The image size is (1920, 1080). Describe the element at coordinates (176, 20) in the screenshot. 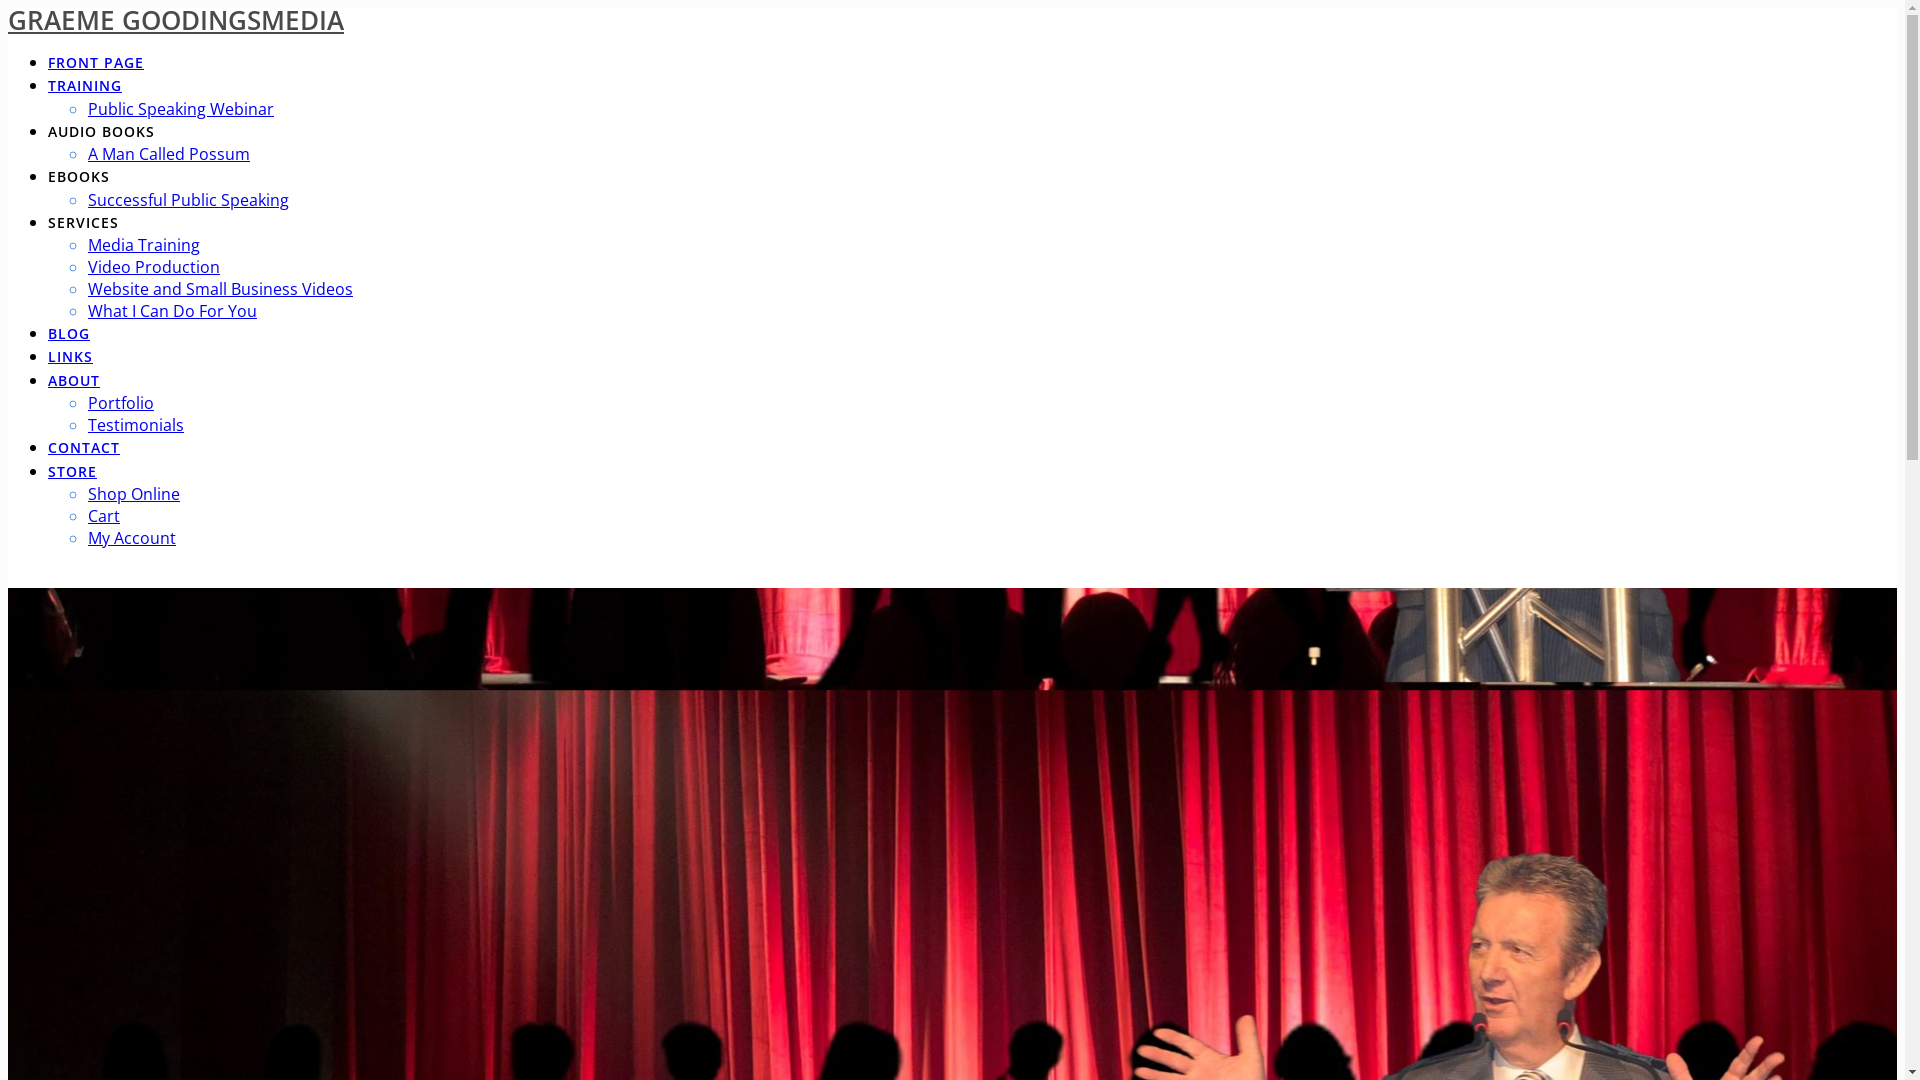

I see `GRAEME GOODINGSMEDIA` at that location.